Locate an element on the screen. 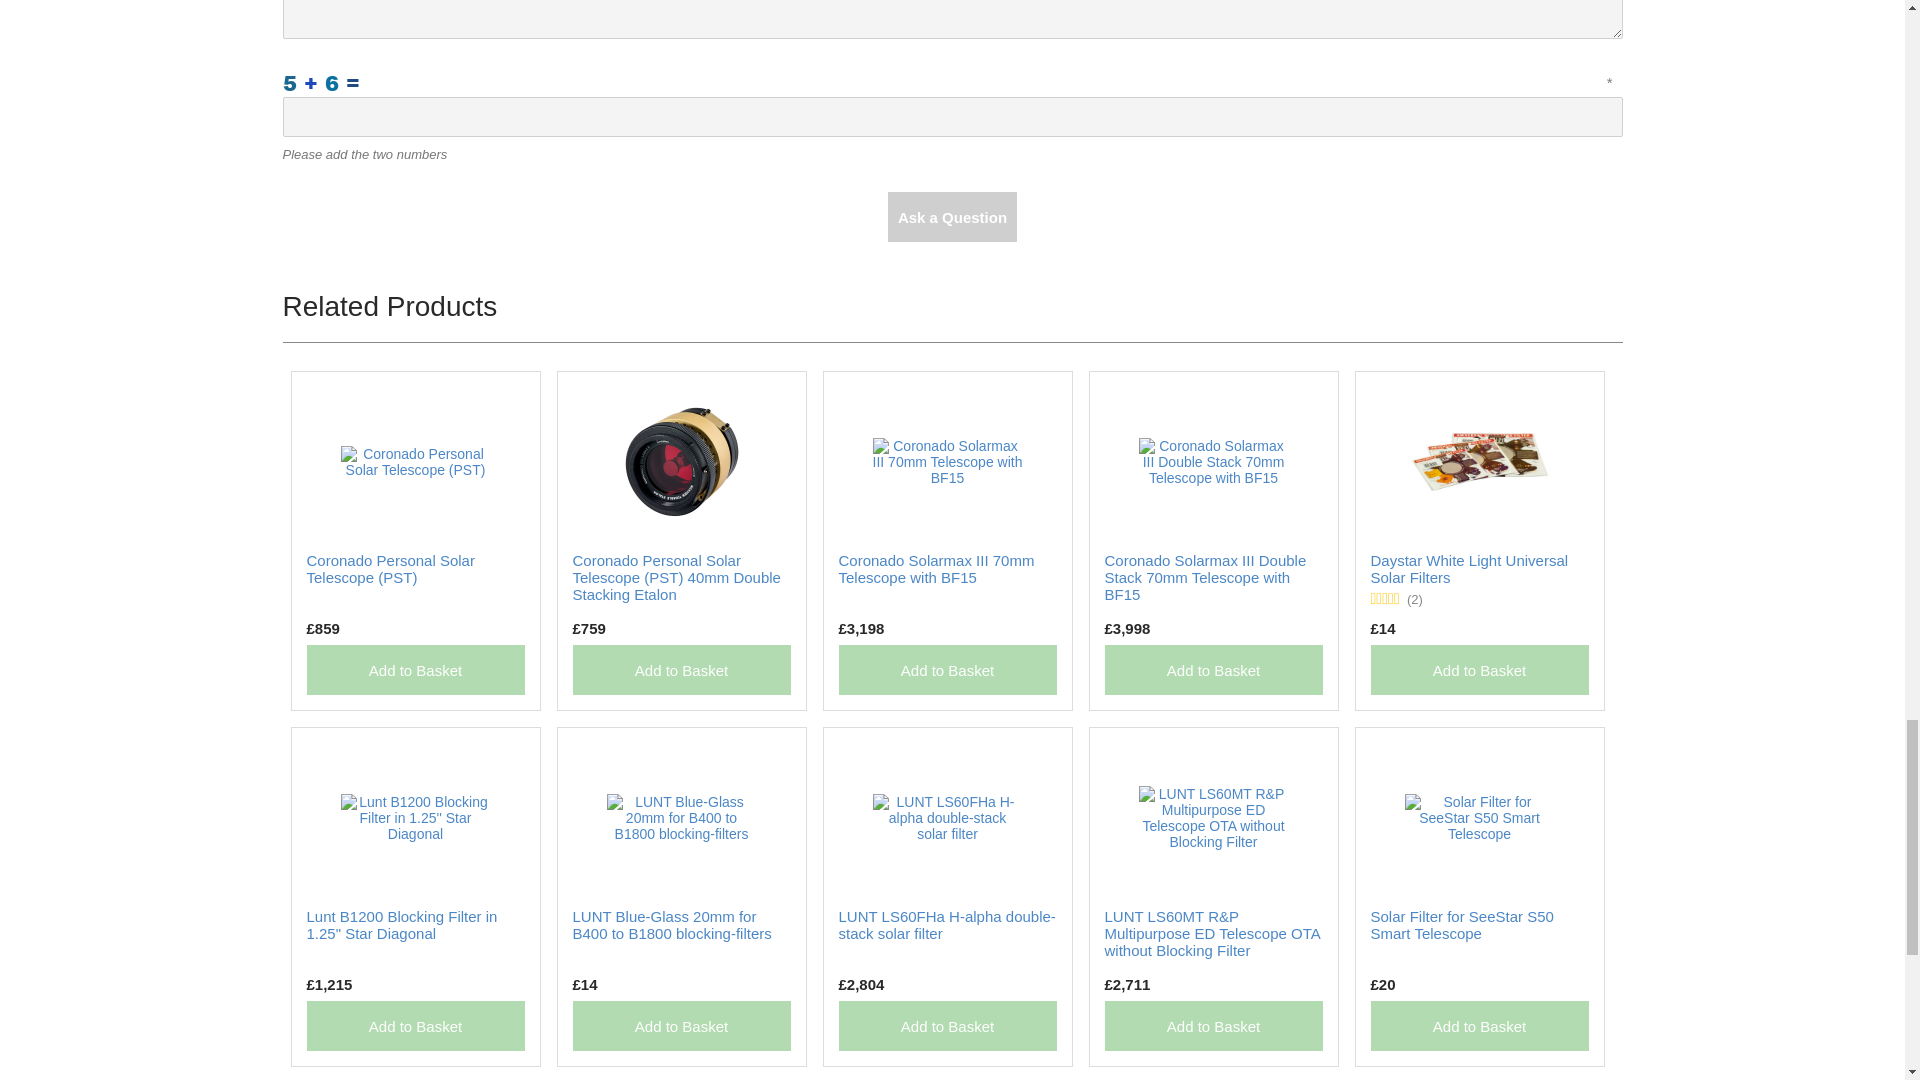 The width and height of the screenshot is (1920, 1080). Daystar White Light Universal Solar Filters is located at coordinates (1469, 568).